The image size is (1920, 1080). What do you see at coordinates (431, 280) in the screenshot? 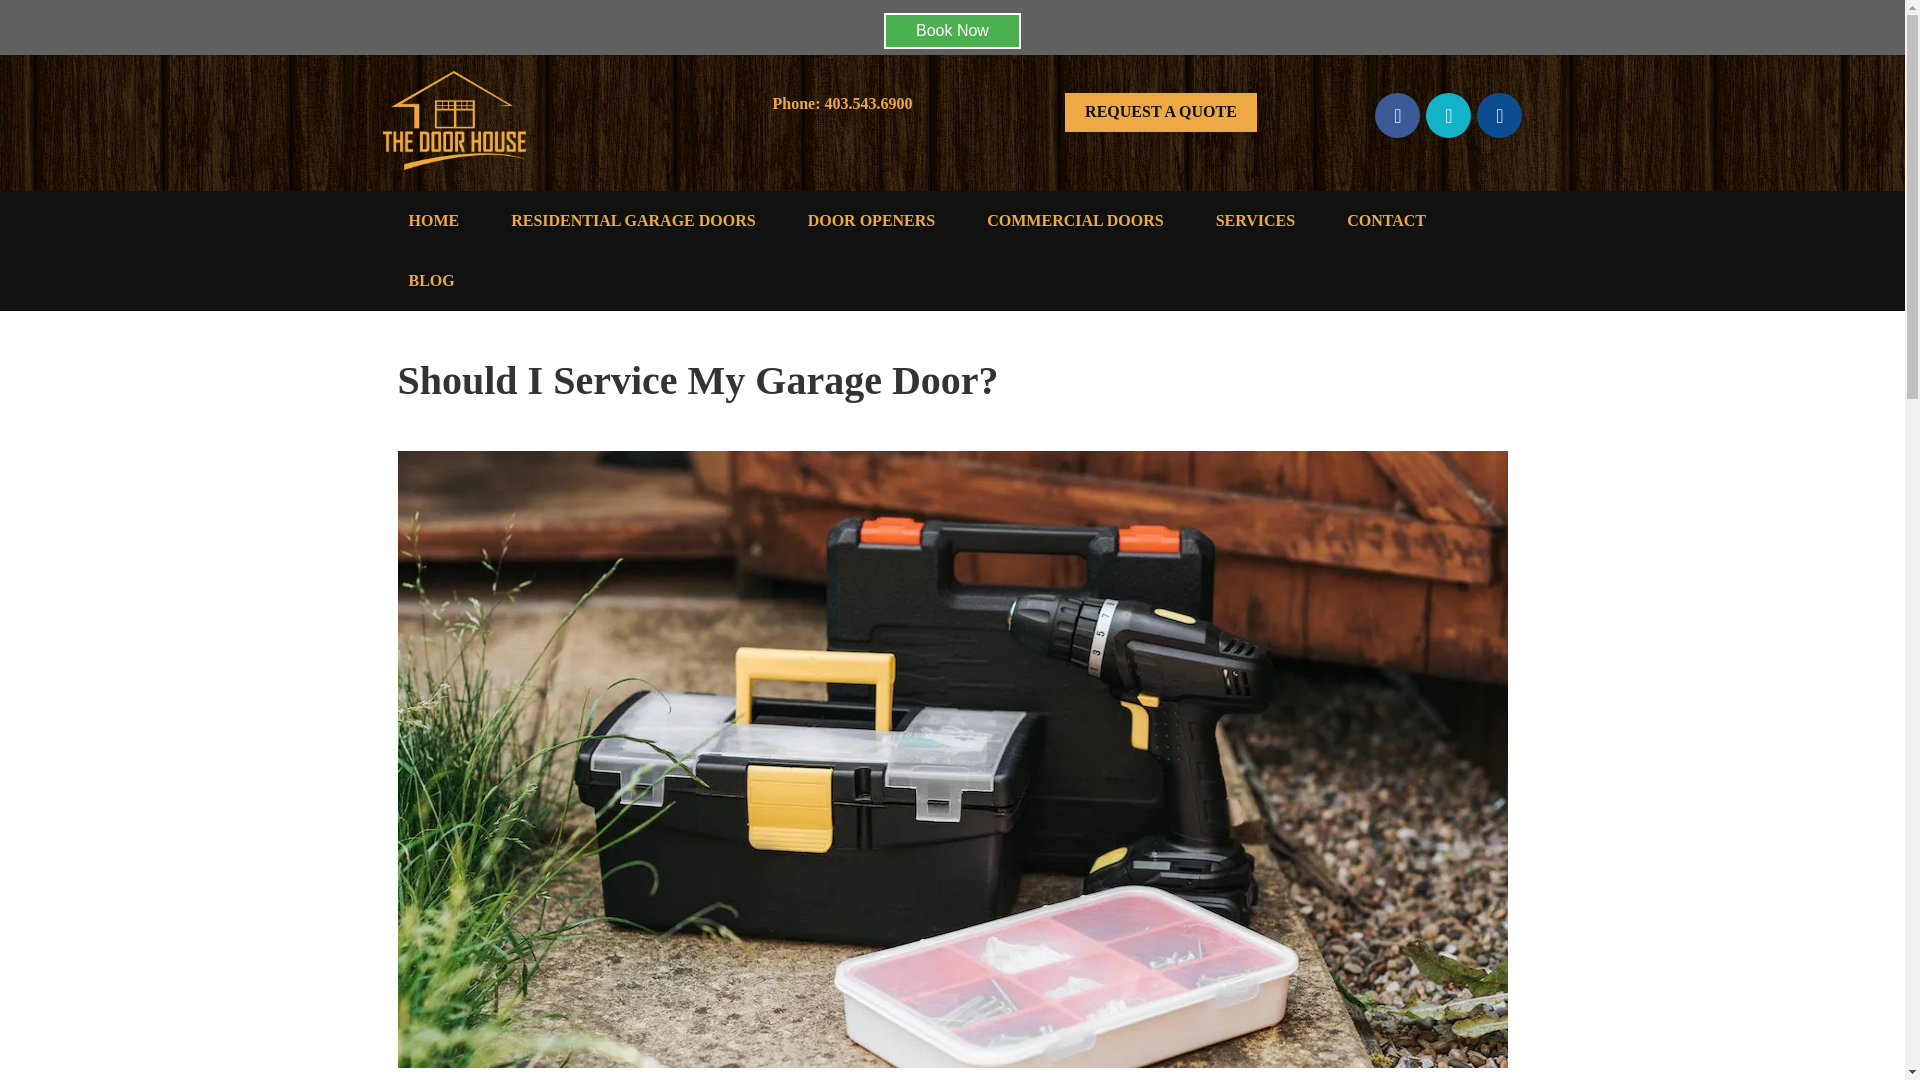
I see `BLOG` at bounding box center [431, 280].